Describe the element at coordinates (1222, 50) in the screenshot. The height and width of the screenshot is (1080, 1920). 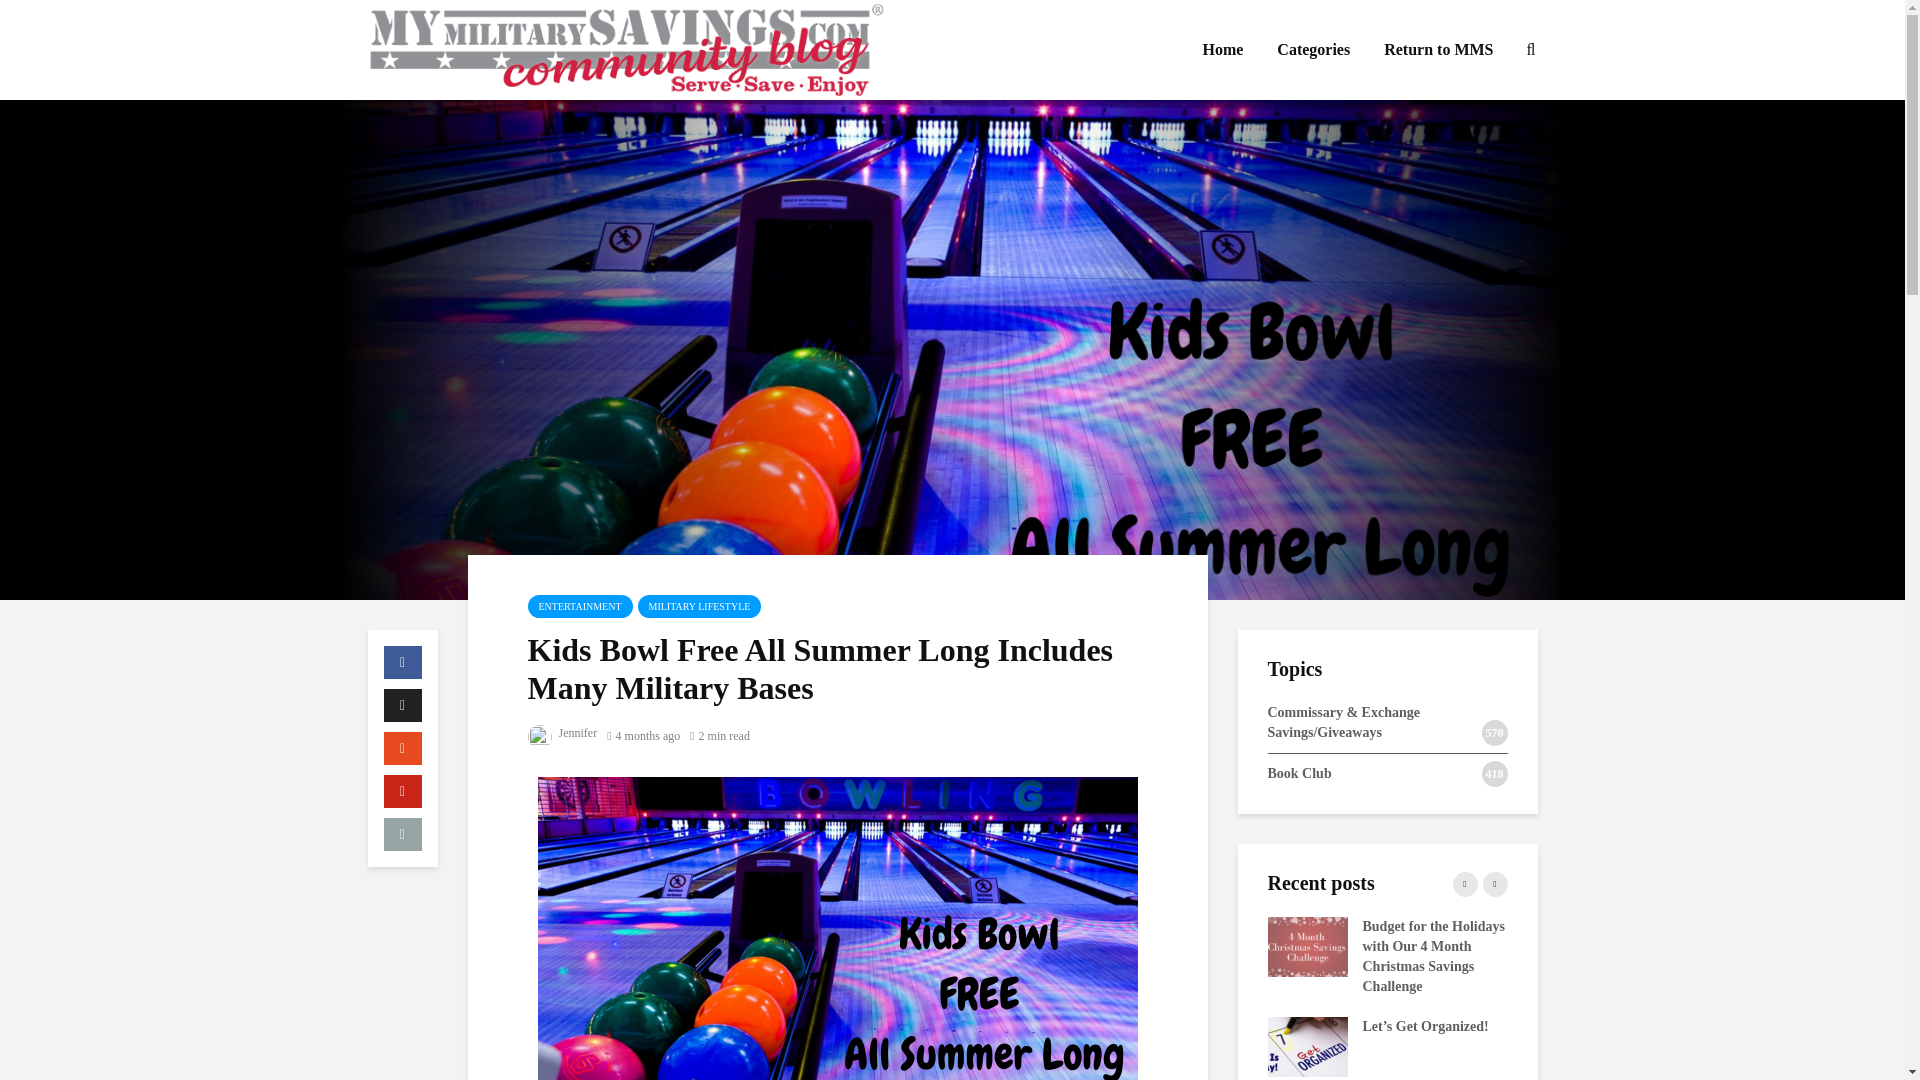
I see `Home` at that location.